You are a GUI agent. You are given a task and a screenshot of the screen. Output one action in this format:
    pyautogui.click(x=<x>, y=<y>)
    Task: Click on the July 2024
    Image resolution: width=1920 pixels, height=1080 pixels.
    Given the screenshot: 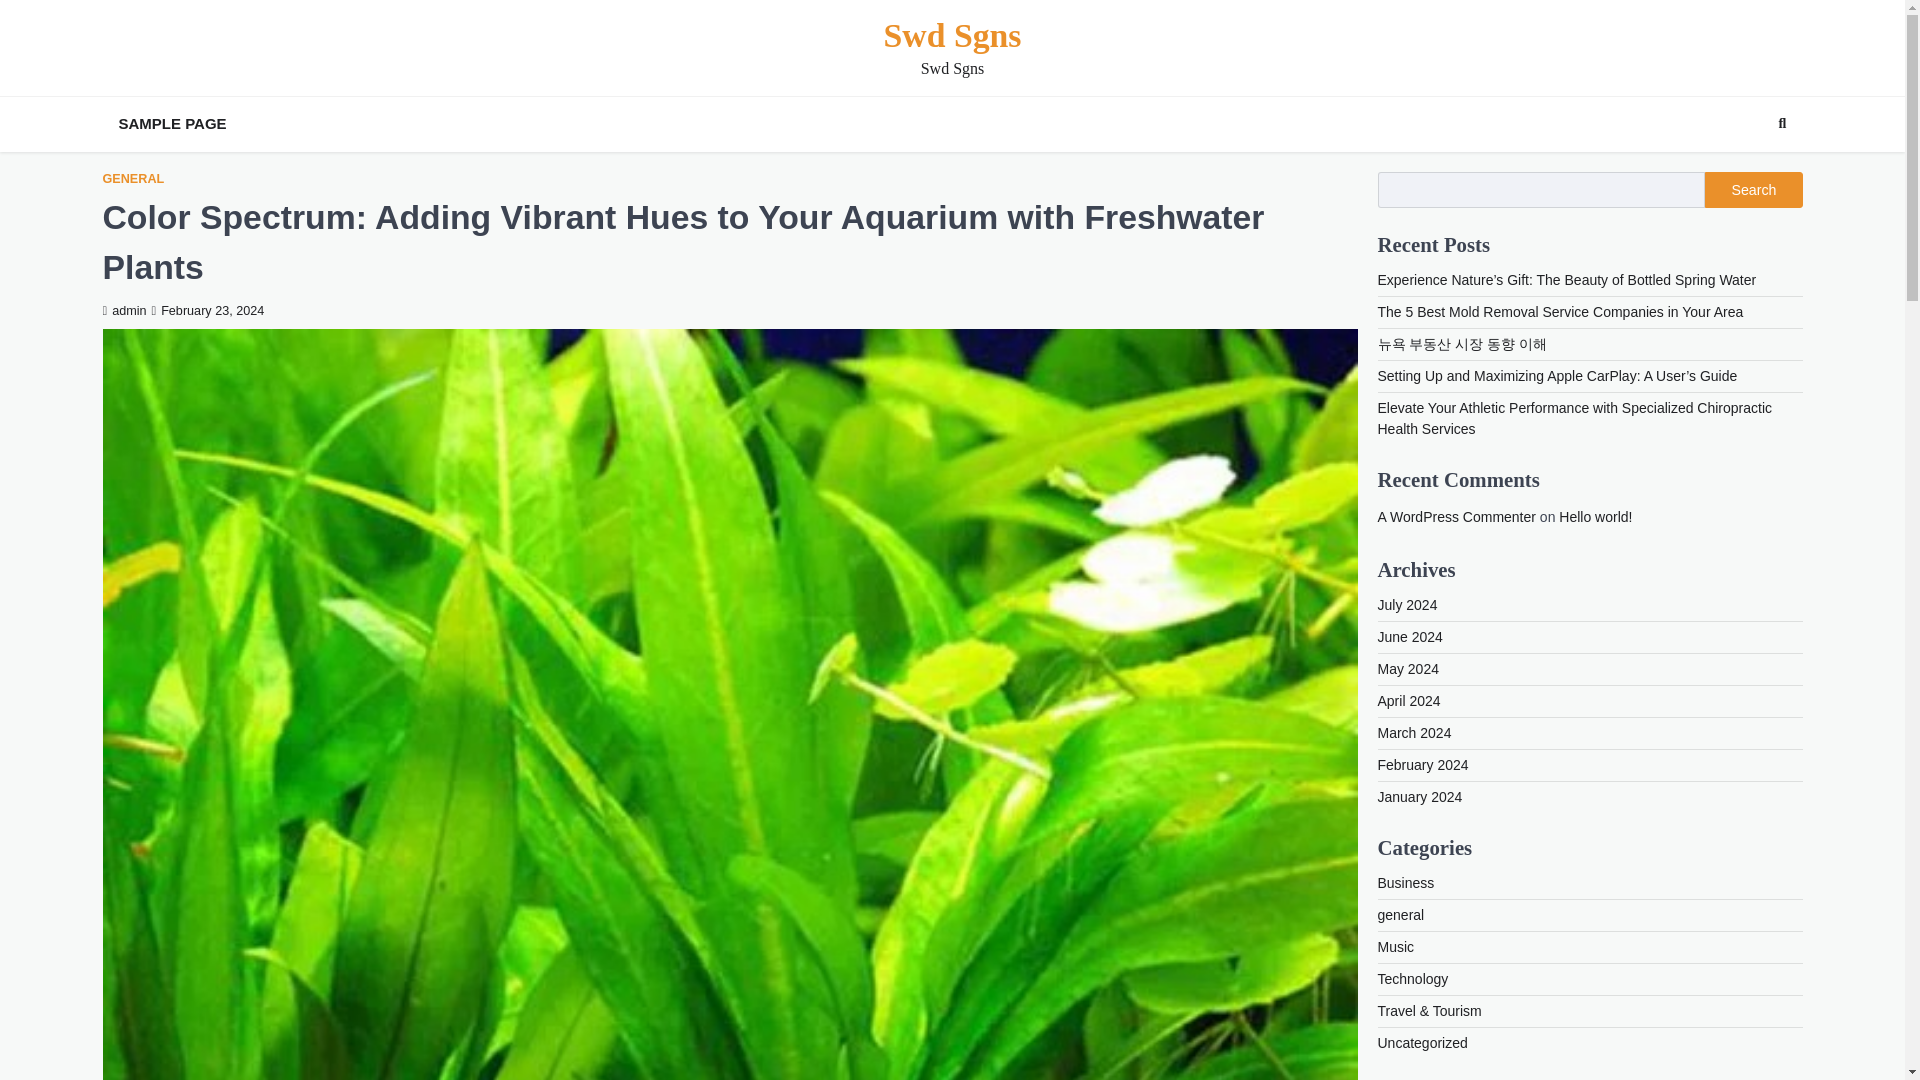 What is the action you would take?
    pyautogui.click(x=1408, y=605)
    